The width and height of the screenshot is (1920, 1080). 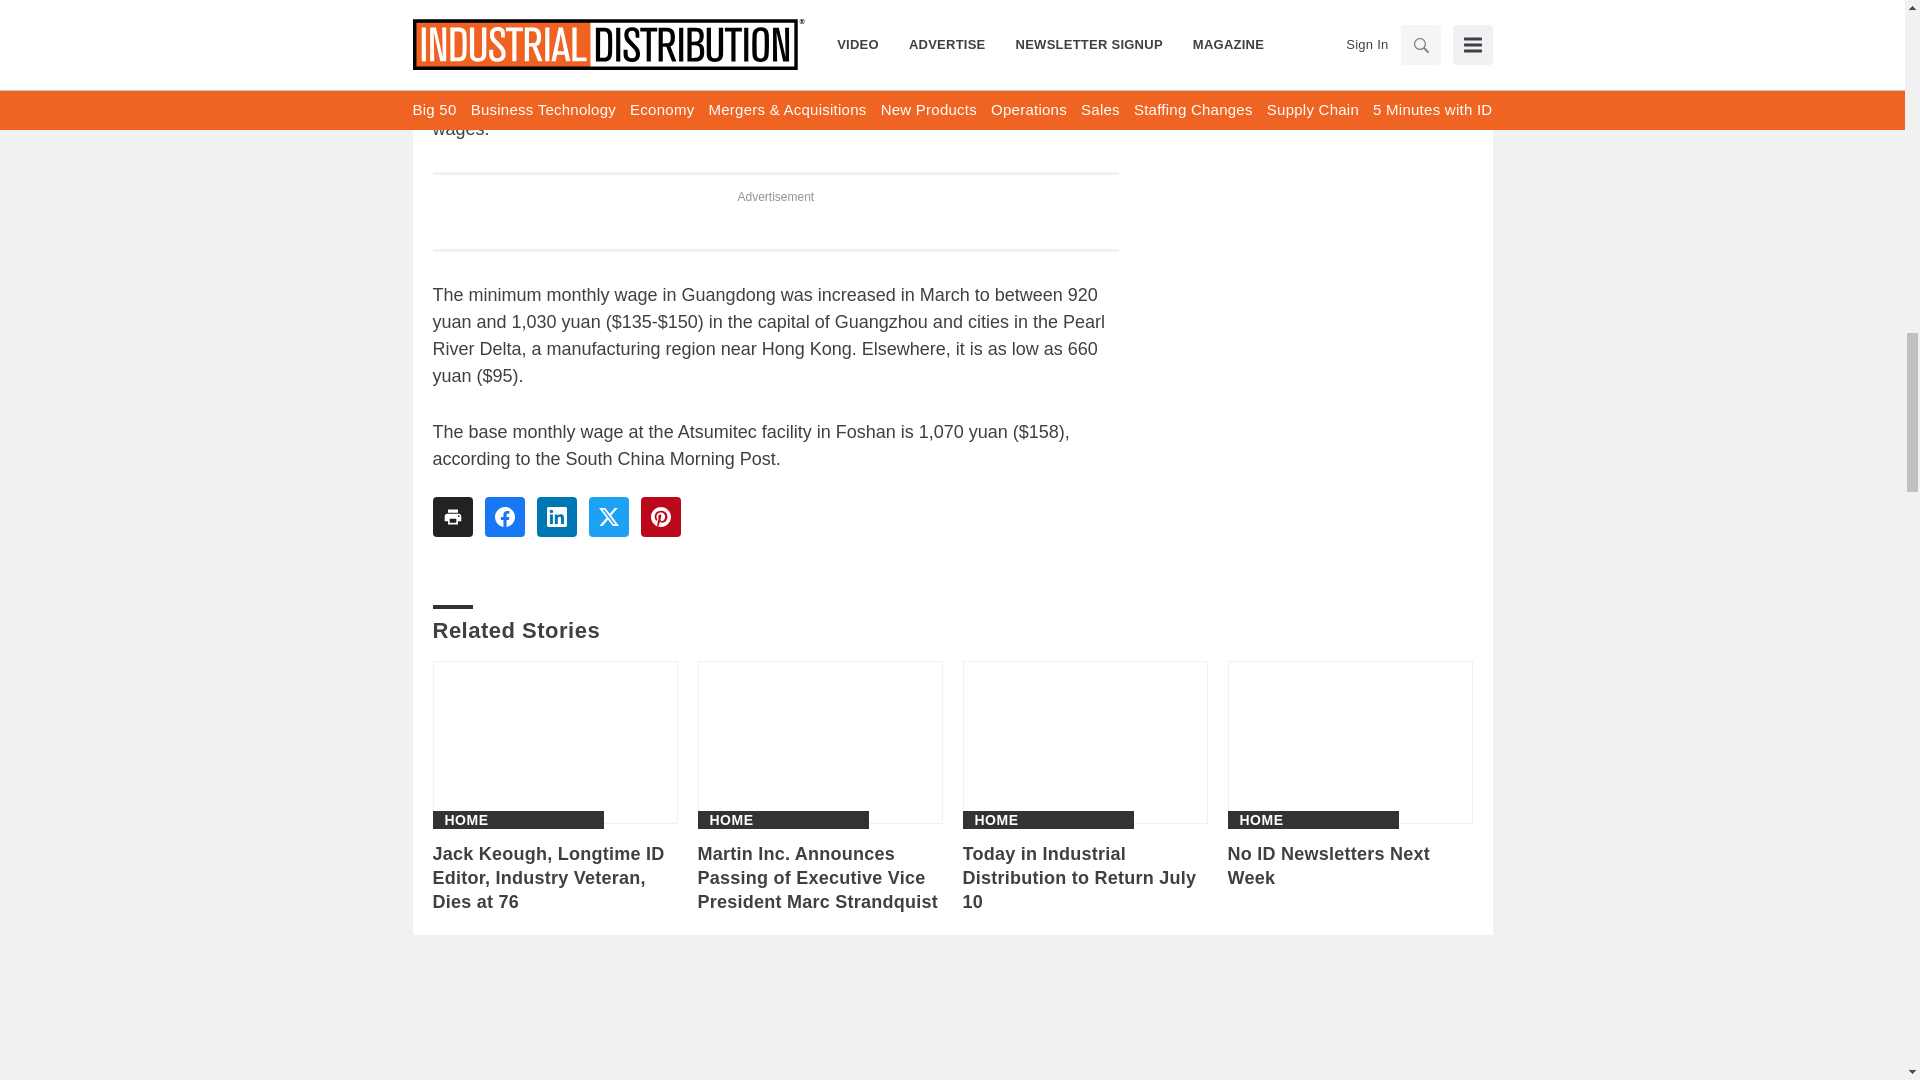 I want to click on Home, so click(x=995, y=820).